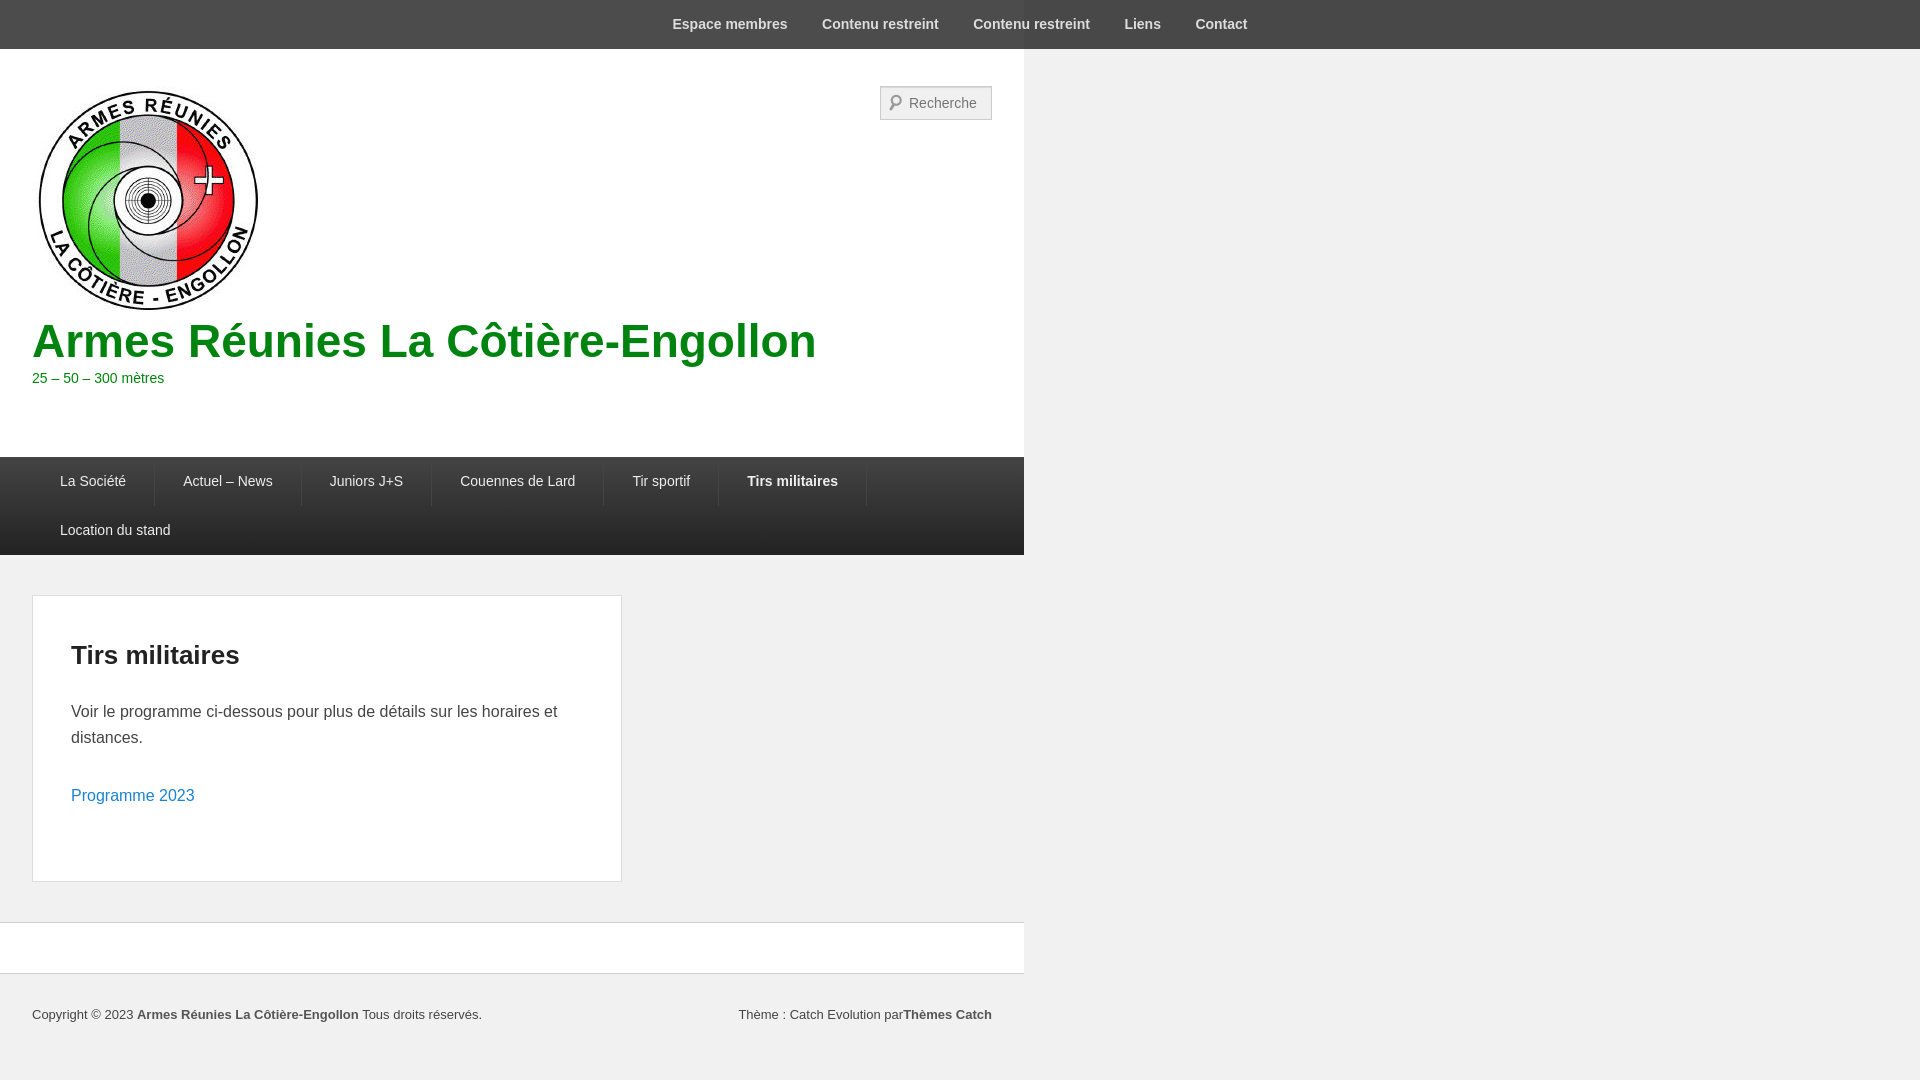 This screenshot has height=1080, width=1920. What do you see at coordinates (661, 482) in the screenshot?
I see `Tir sportif` at bounding box center [661, 482].